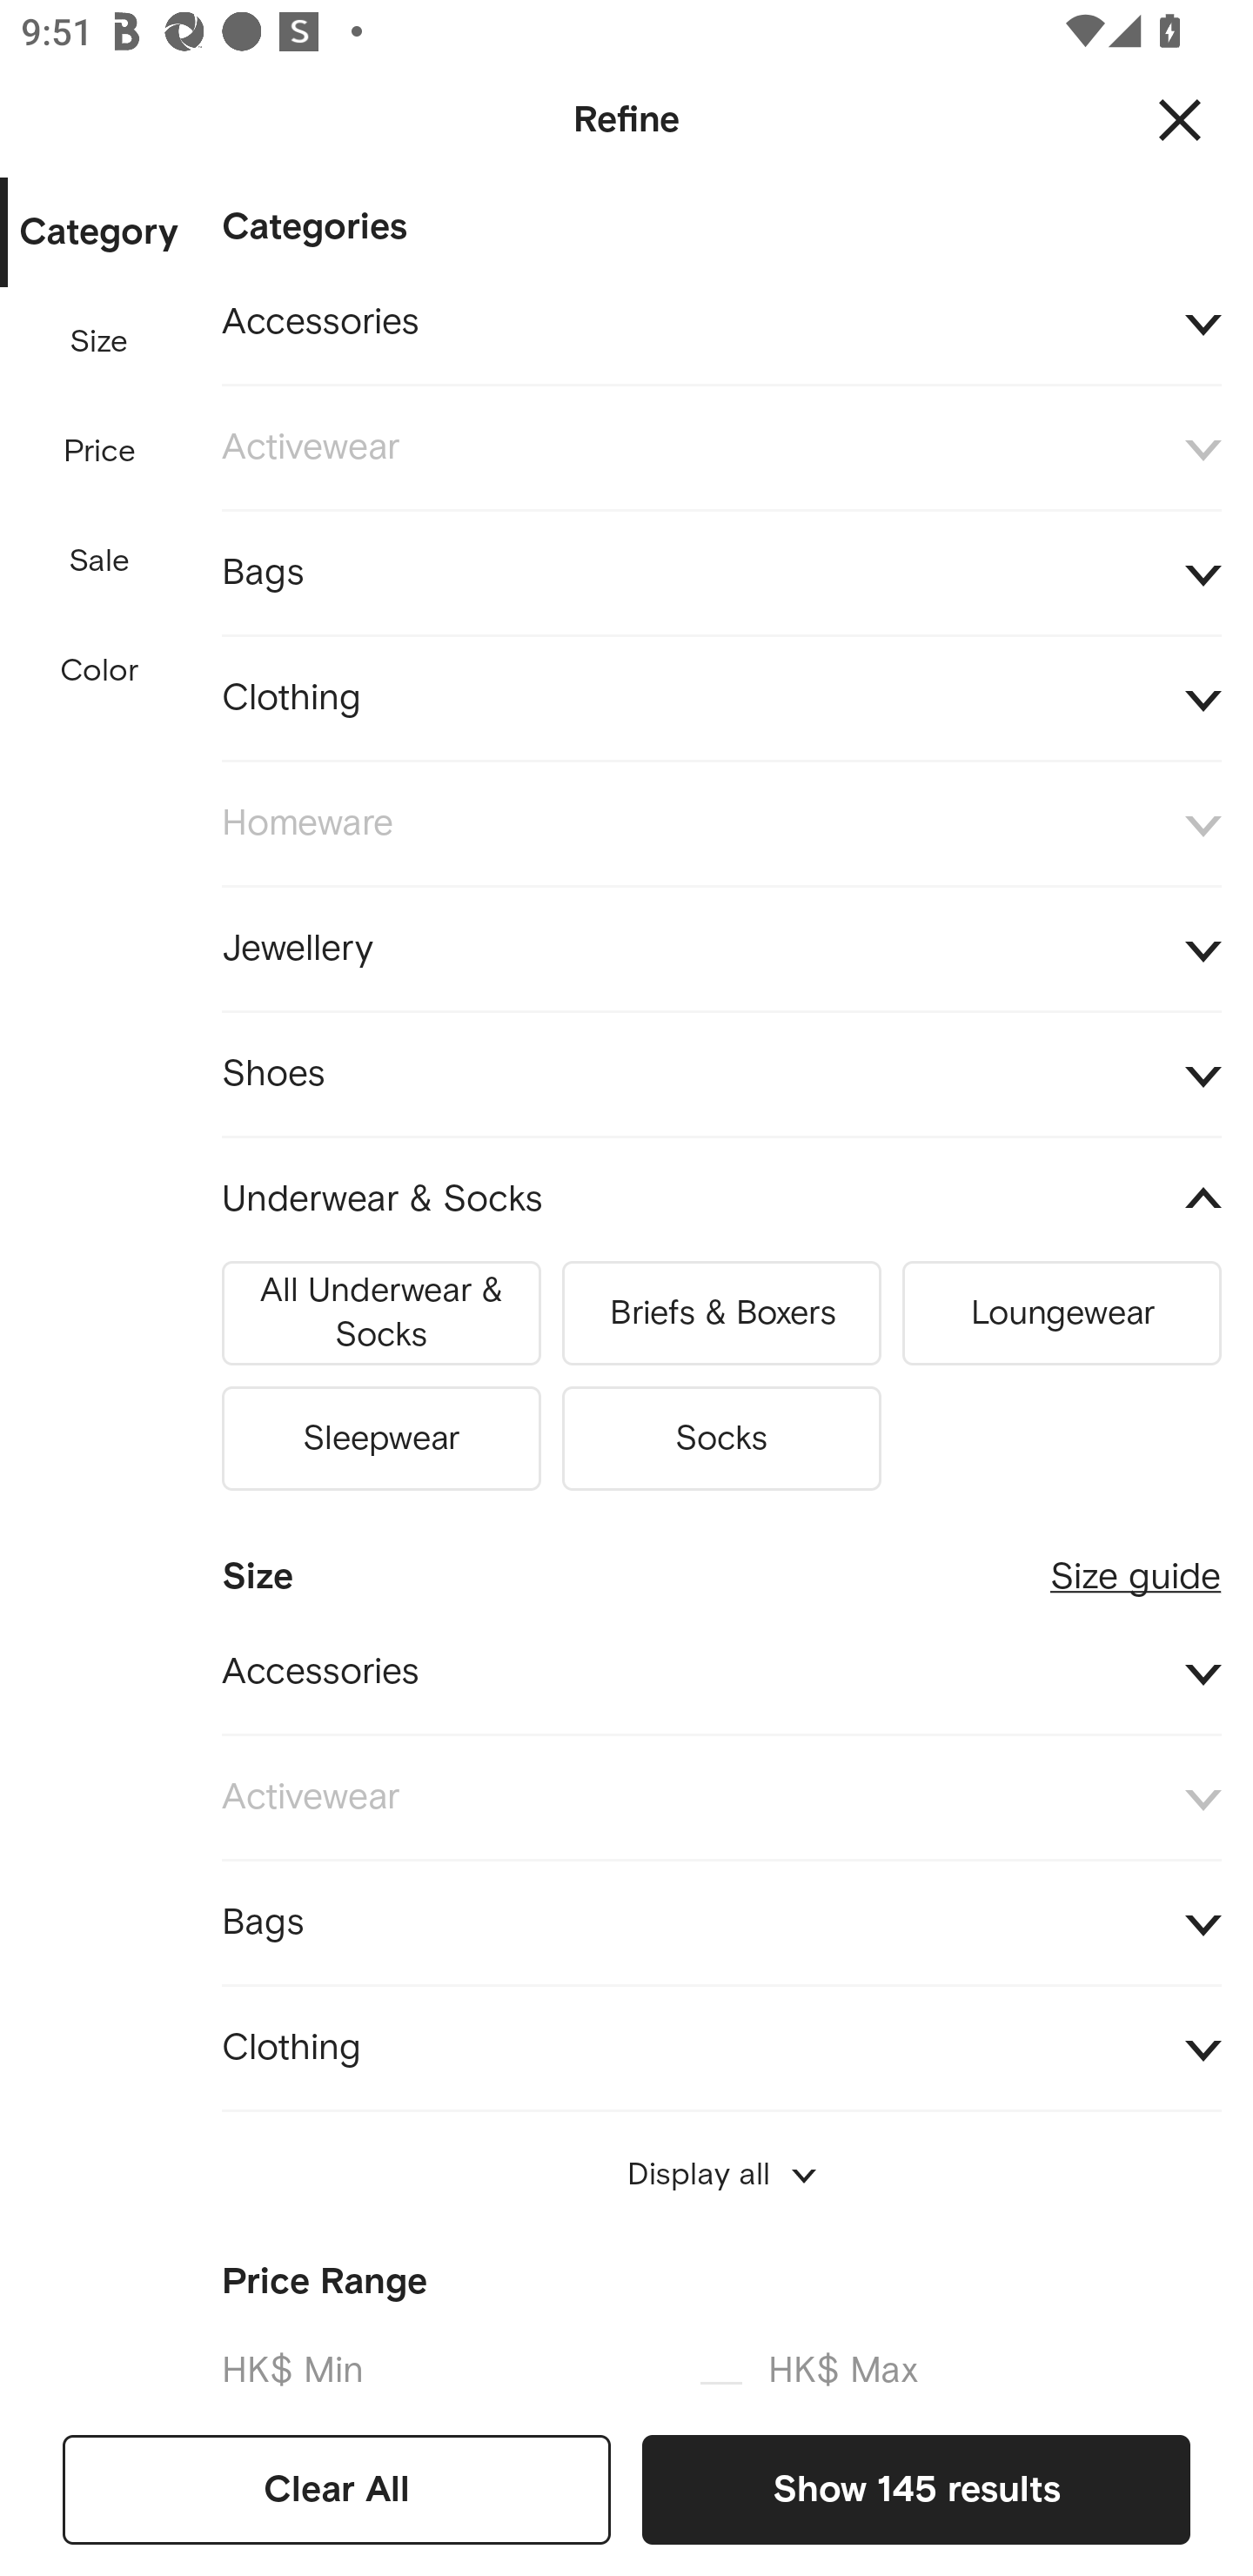 The width and height of the screenshot is (1253, 2576). Describe the element at coordinates (721, 1438) in the screenshot. I see `Socks` at that location.